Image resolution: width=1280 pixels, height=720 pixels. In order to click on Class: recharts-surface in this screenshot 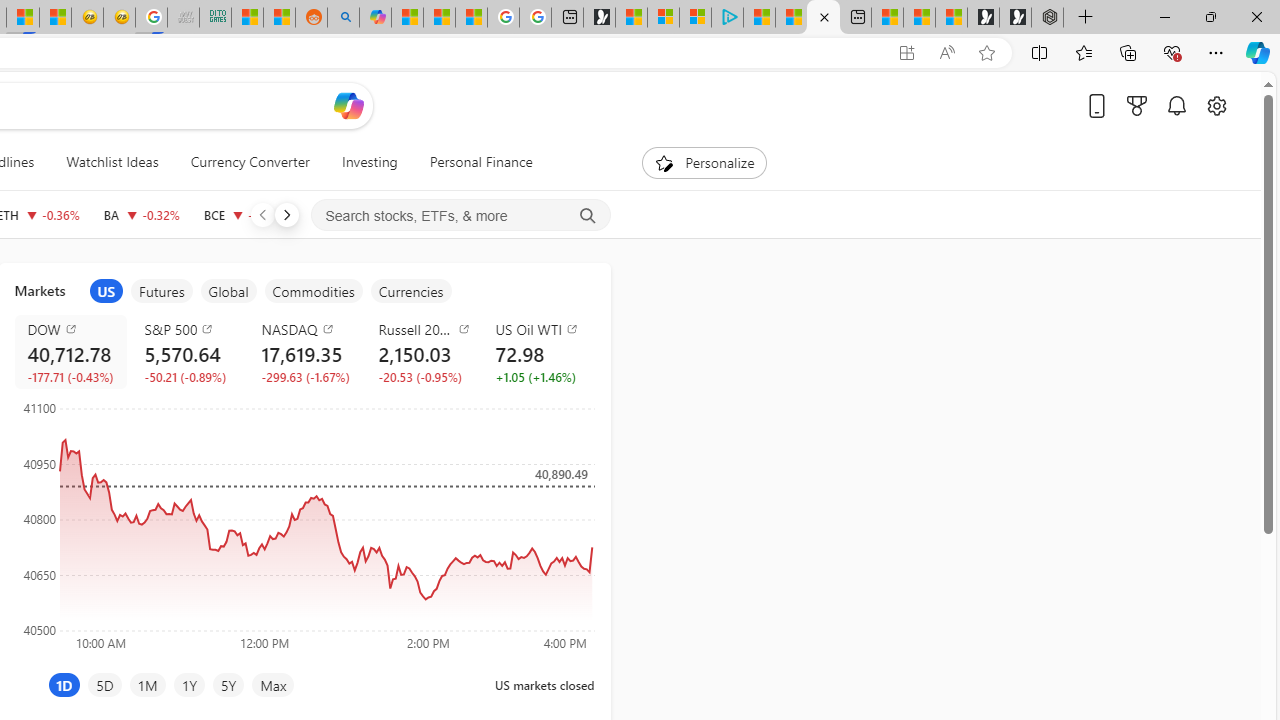, I will do `click(304, 524)`.